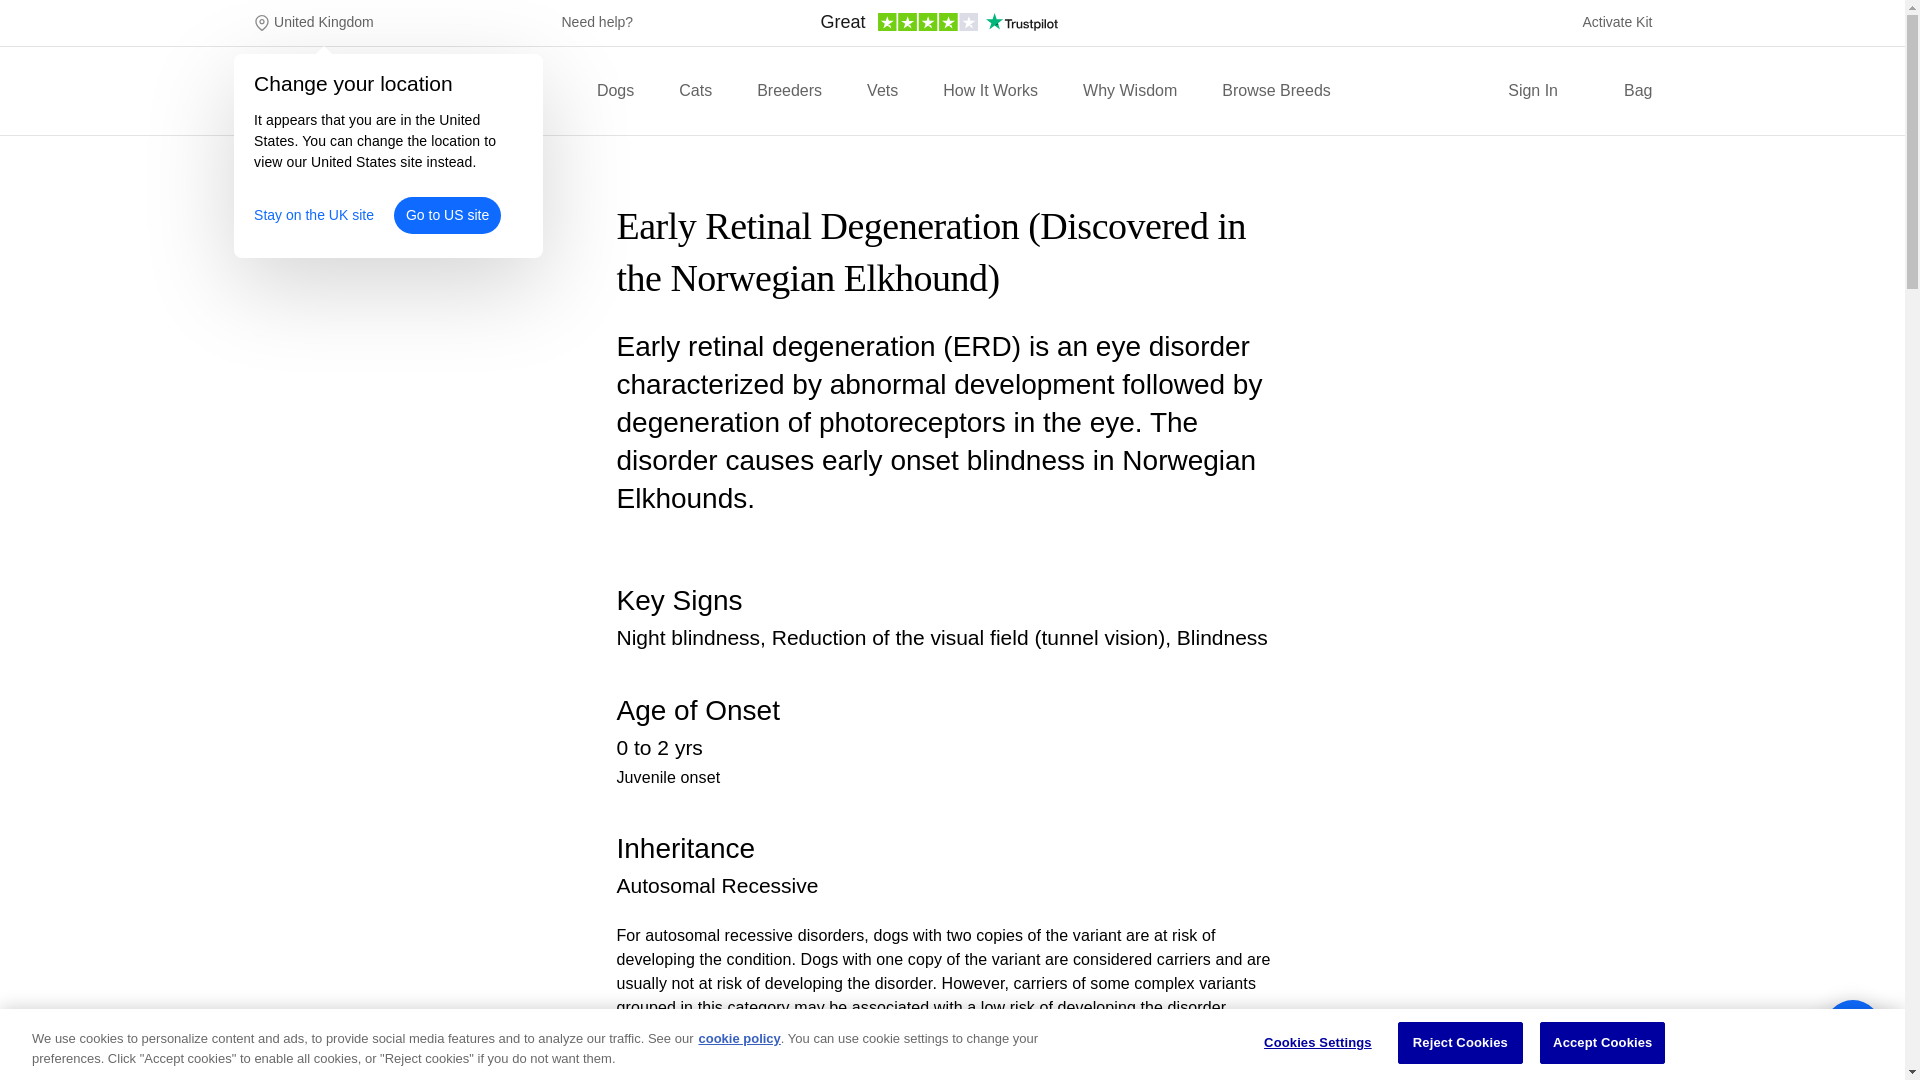 The width and height of the screenshot is (1920, 1080). Describe the element at coordinates (447, 215) in the screenshot. I see `Go to US site` at that location.